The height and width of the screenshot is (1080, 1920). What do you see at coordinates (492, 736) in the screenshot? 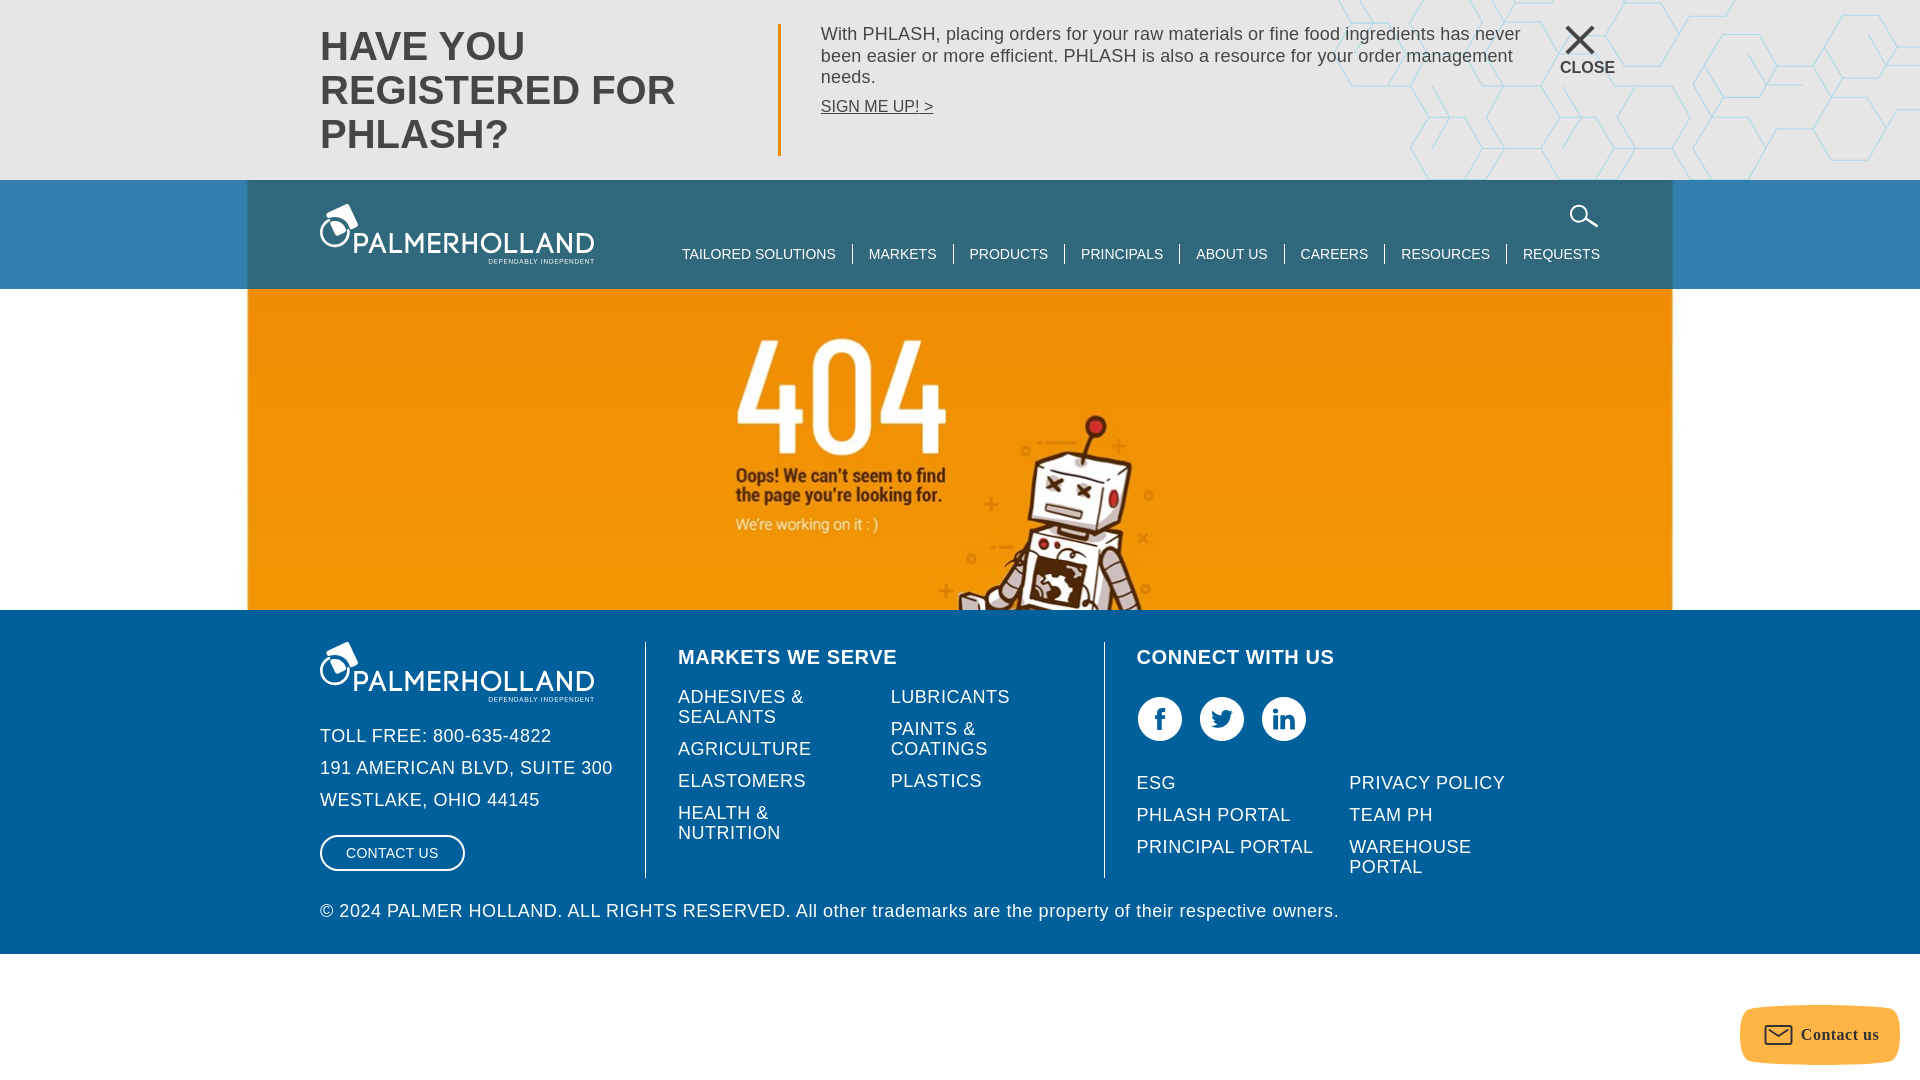
I see `800-635-4822` at bounding box center [492, 736].